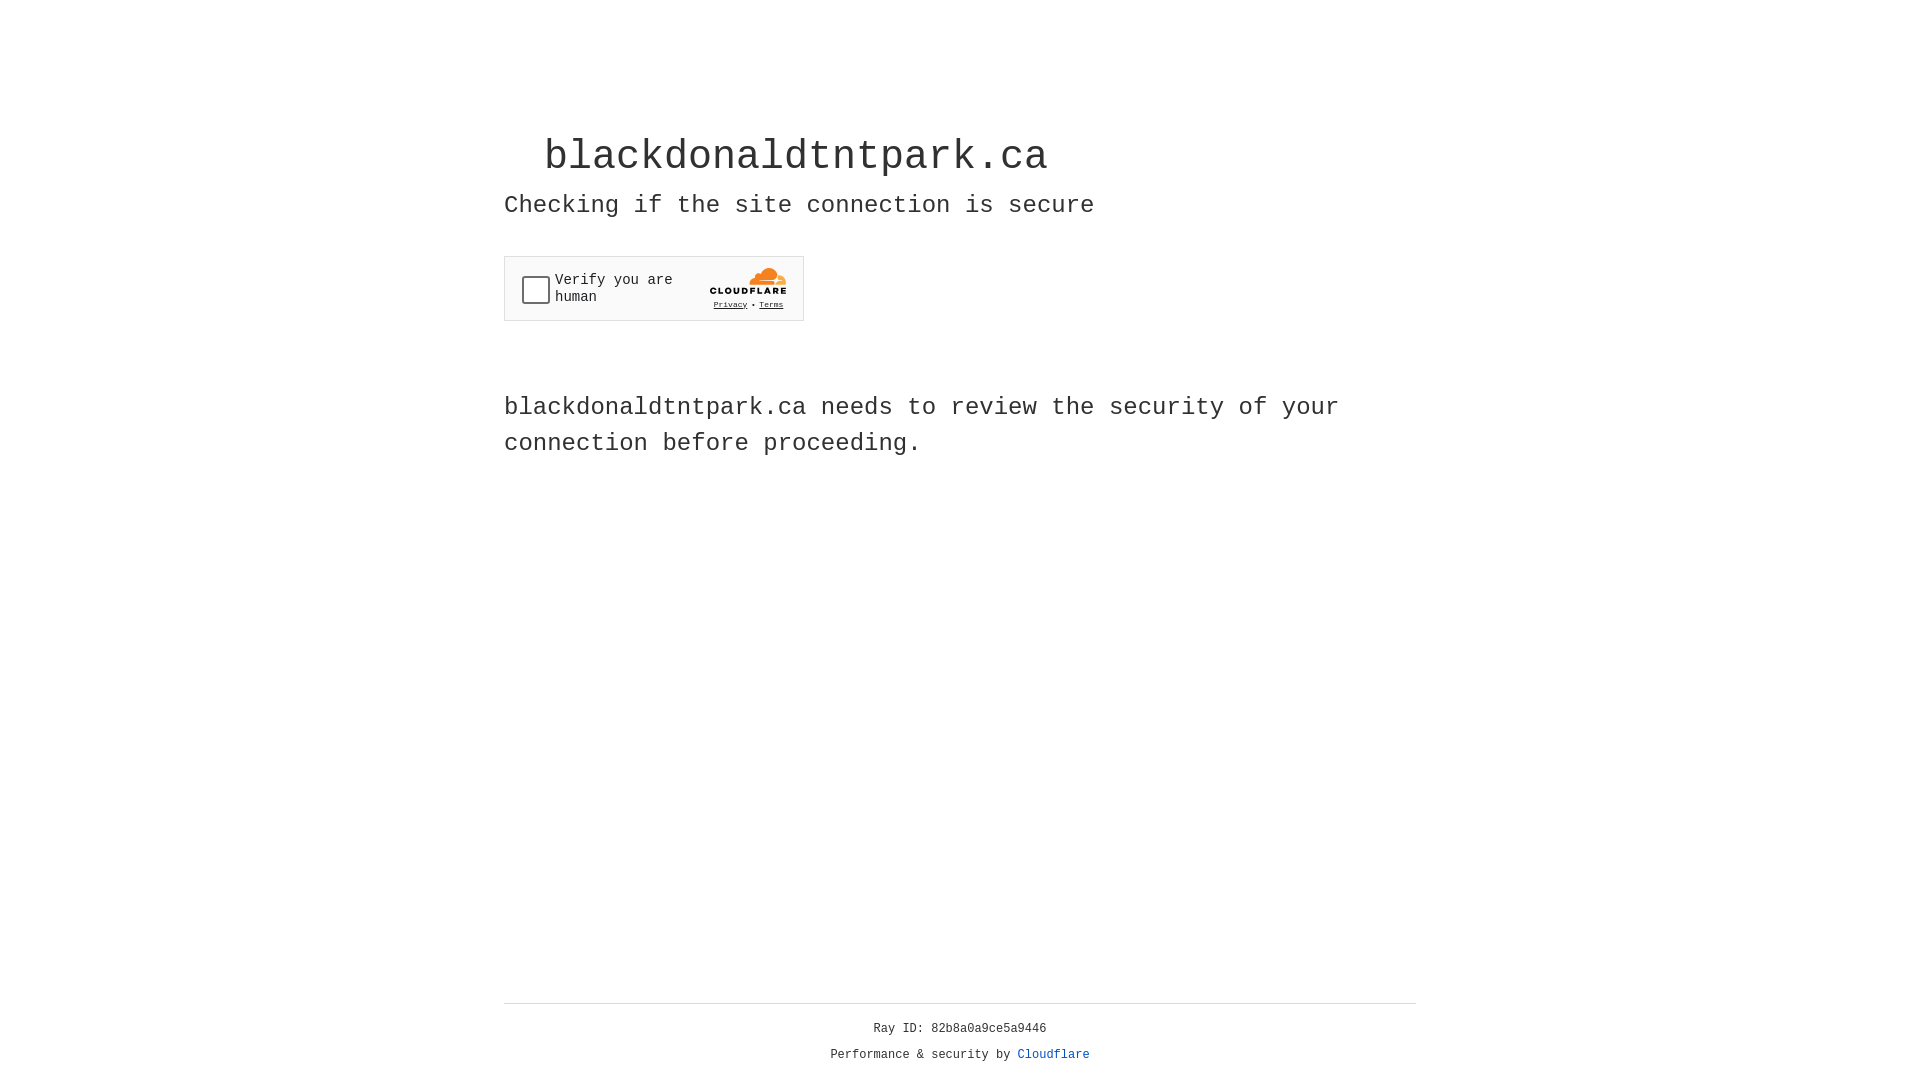 This screenshot has width=1920, height=1080. Describe the element at coordinates (1054, 1055) in the screenshot. I see `Cloudflare` at that location.